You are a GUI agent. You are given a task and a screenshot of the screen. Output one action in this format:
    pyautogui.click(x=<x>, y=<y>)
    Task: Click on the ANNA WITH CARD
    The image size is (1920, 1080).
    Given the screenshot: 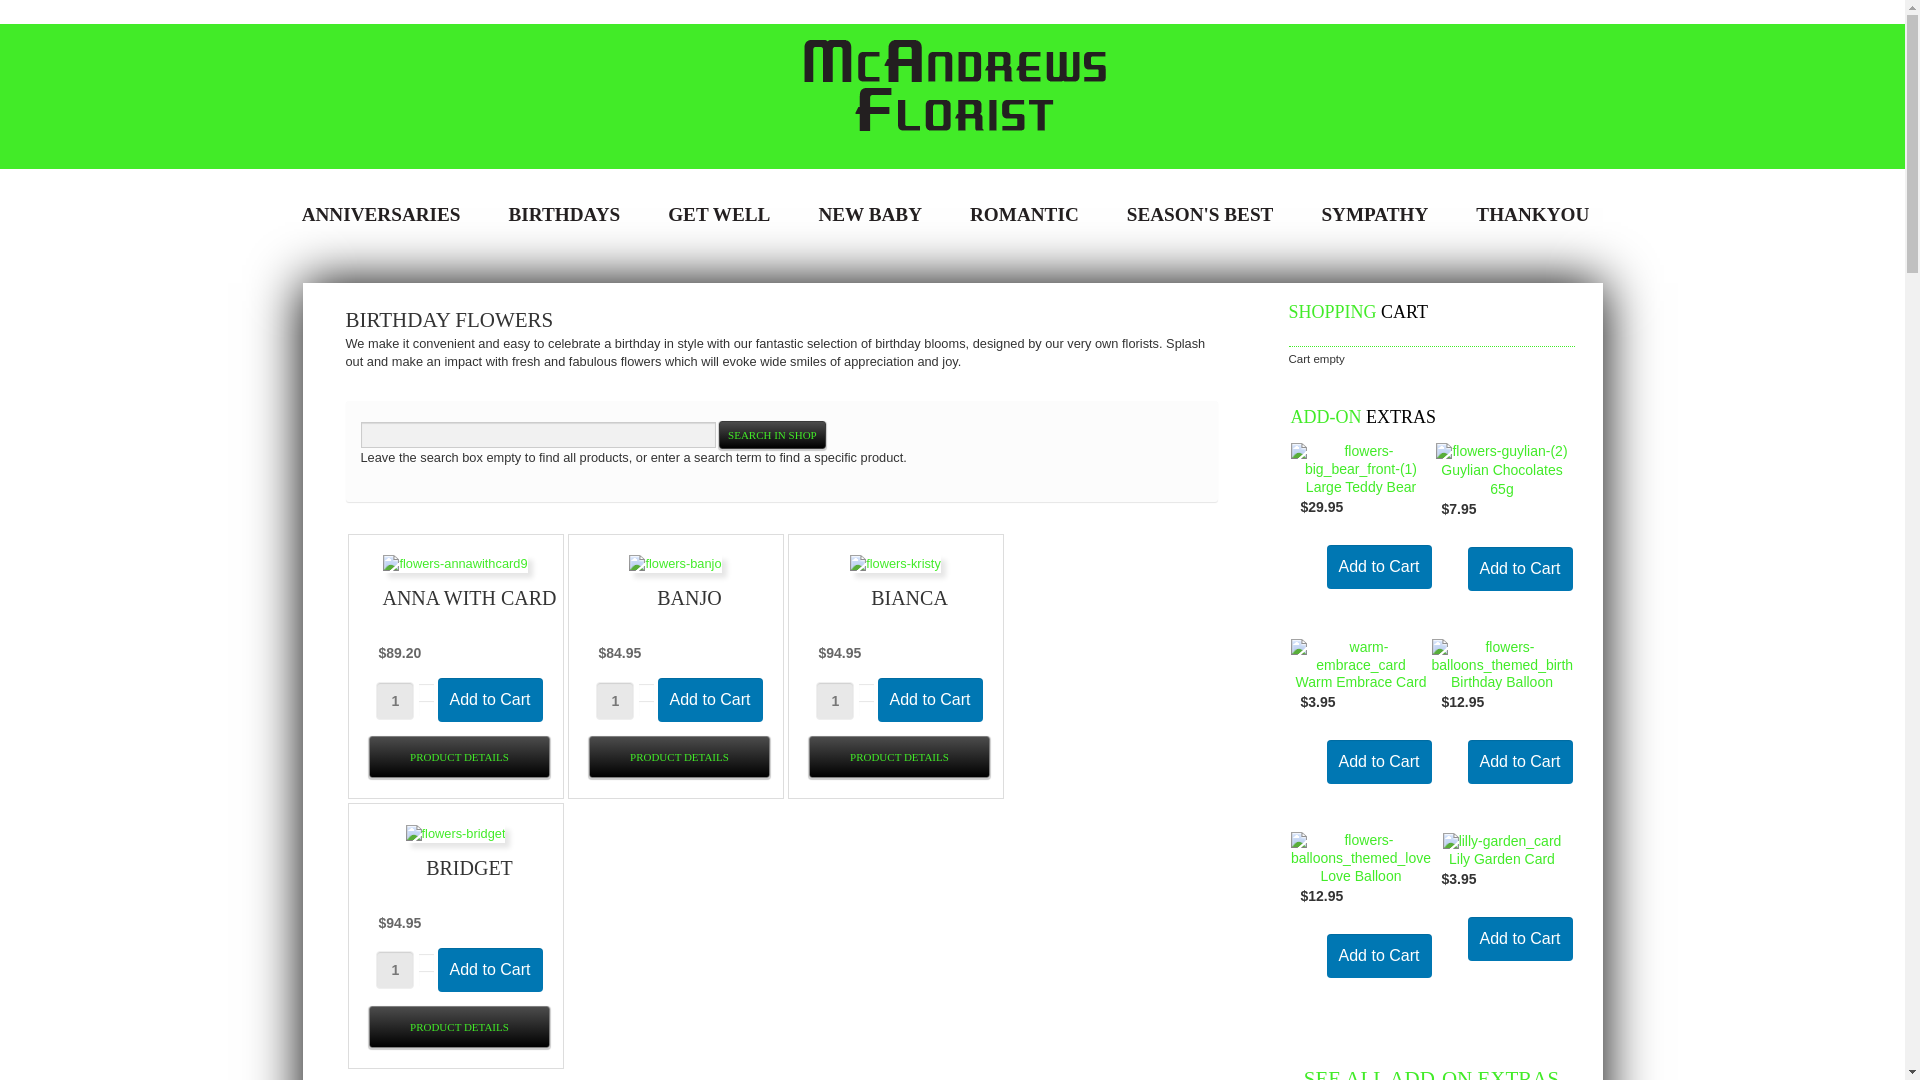 What is the action you would take?
    pyautogui.click(x=469, y=598)
    